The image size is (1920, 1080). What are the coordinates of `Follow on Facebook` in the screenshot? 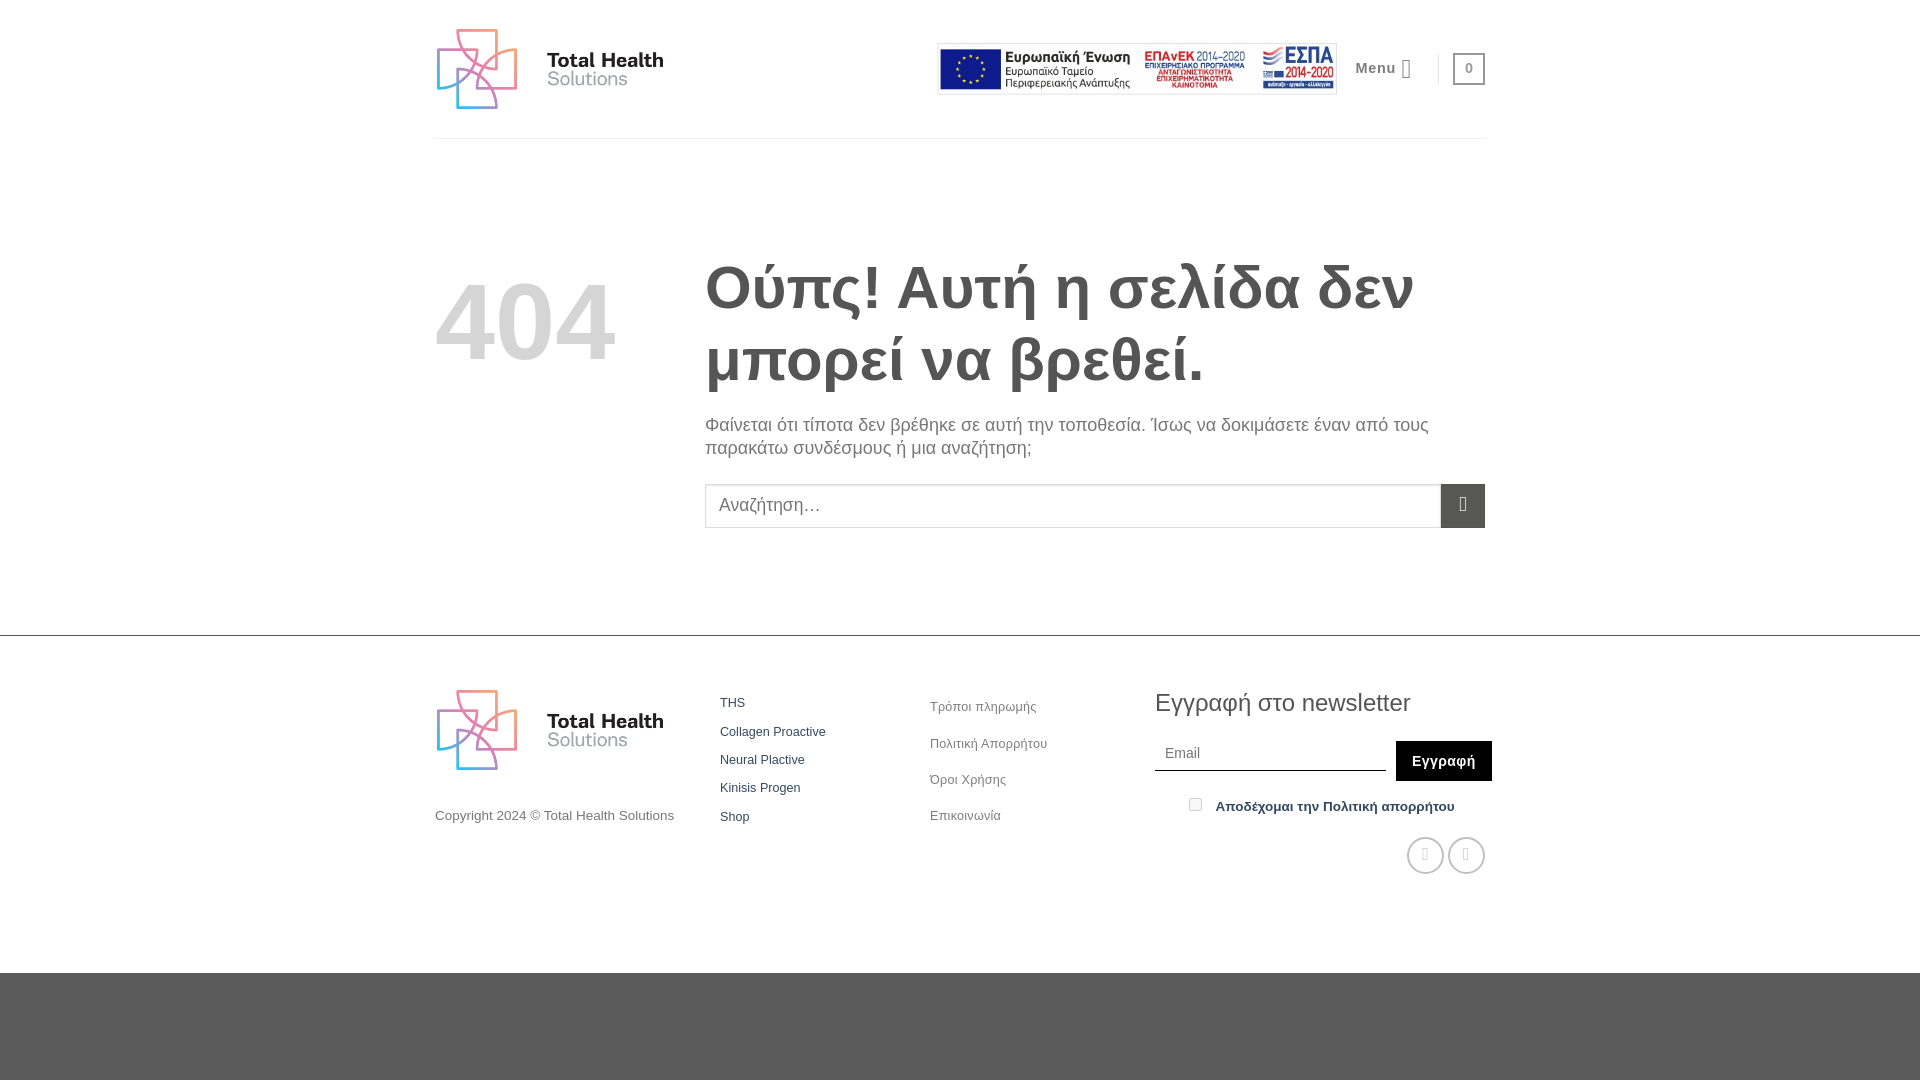 It's located at (1425, 855).